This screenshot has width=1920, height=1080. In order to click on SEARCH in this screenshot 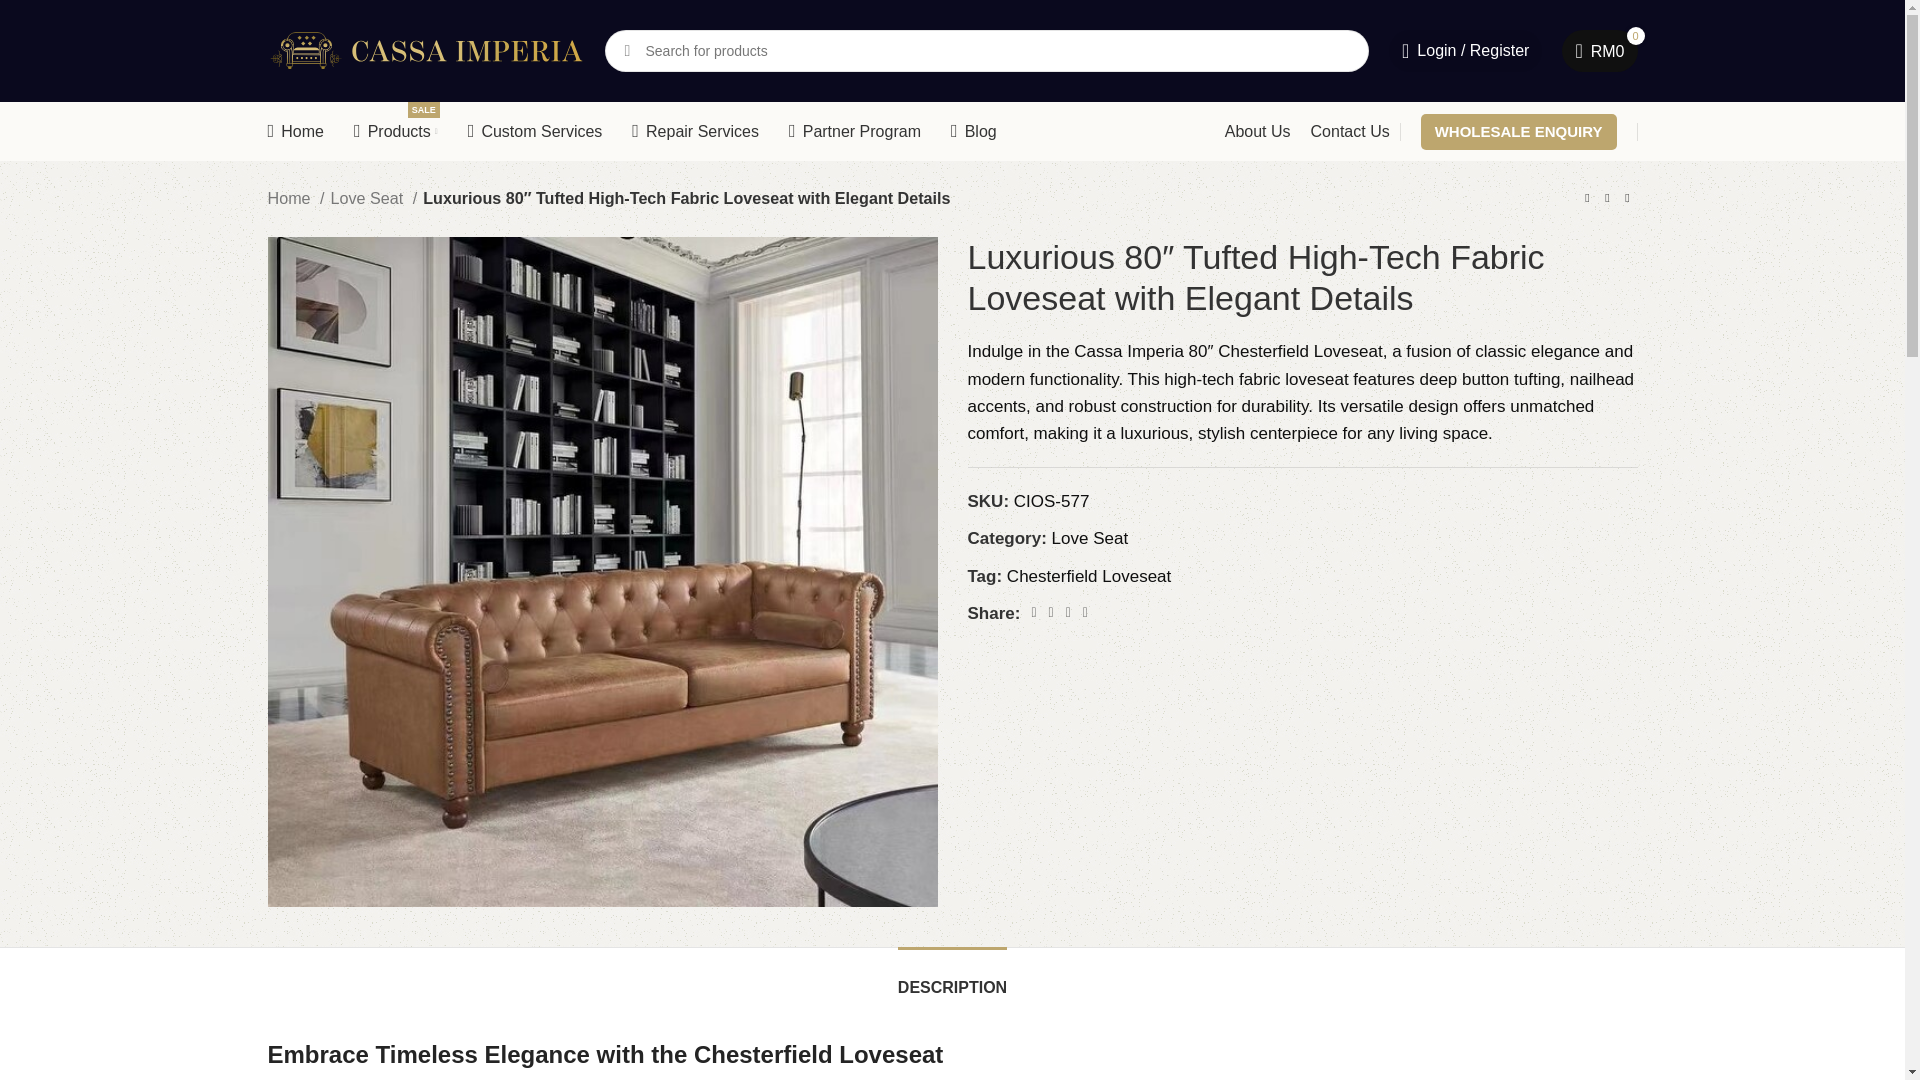, I will do `click(694, 132)`.